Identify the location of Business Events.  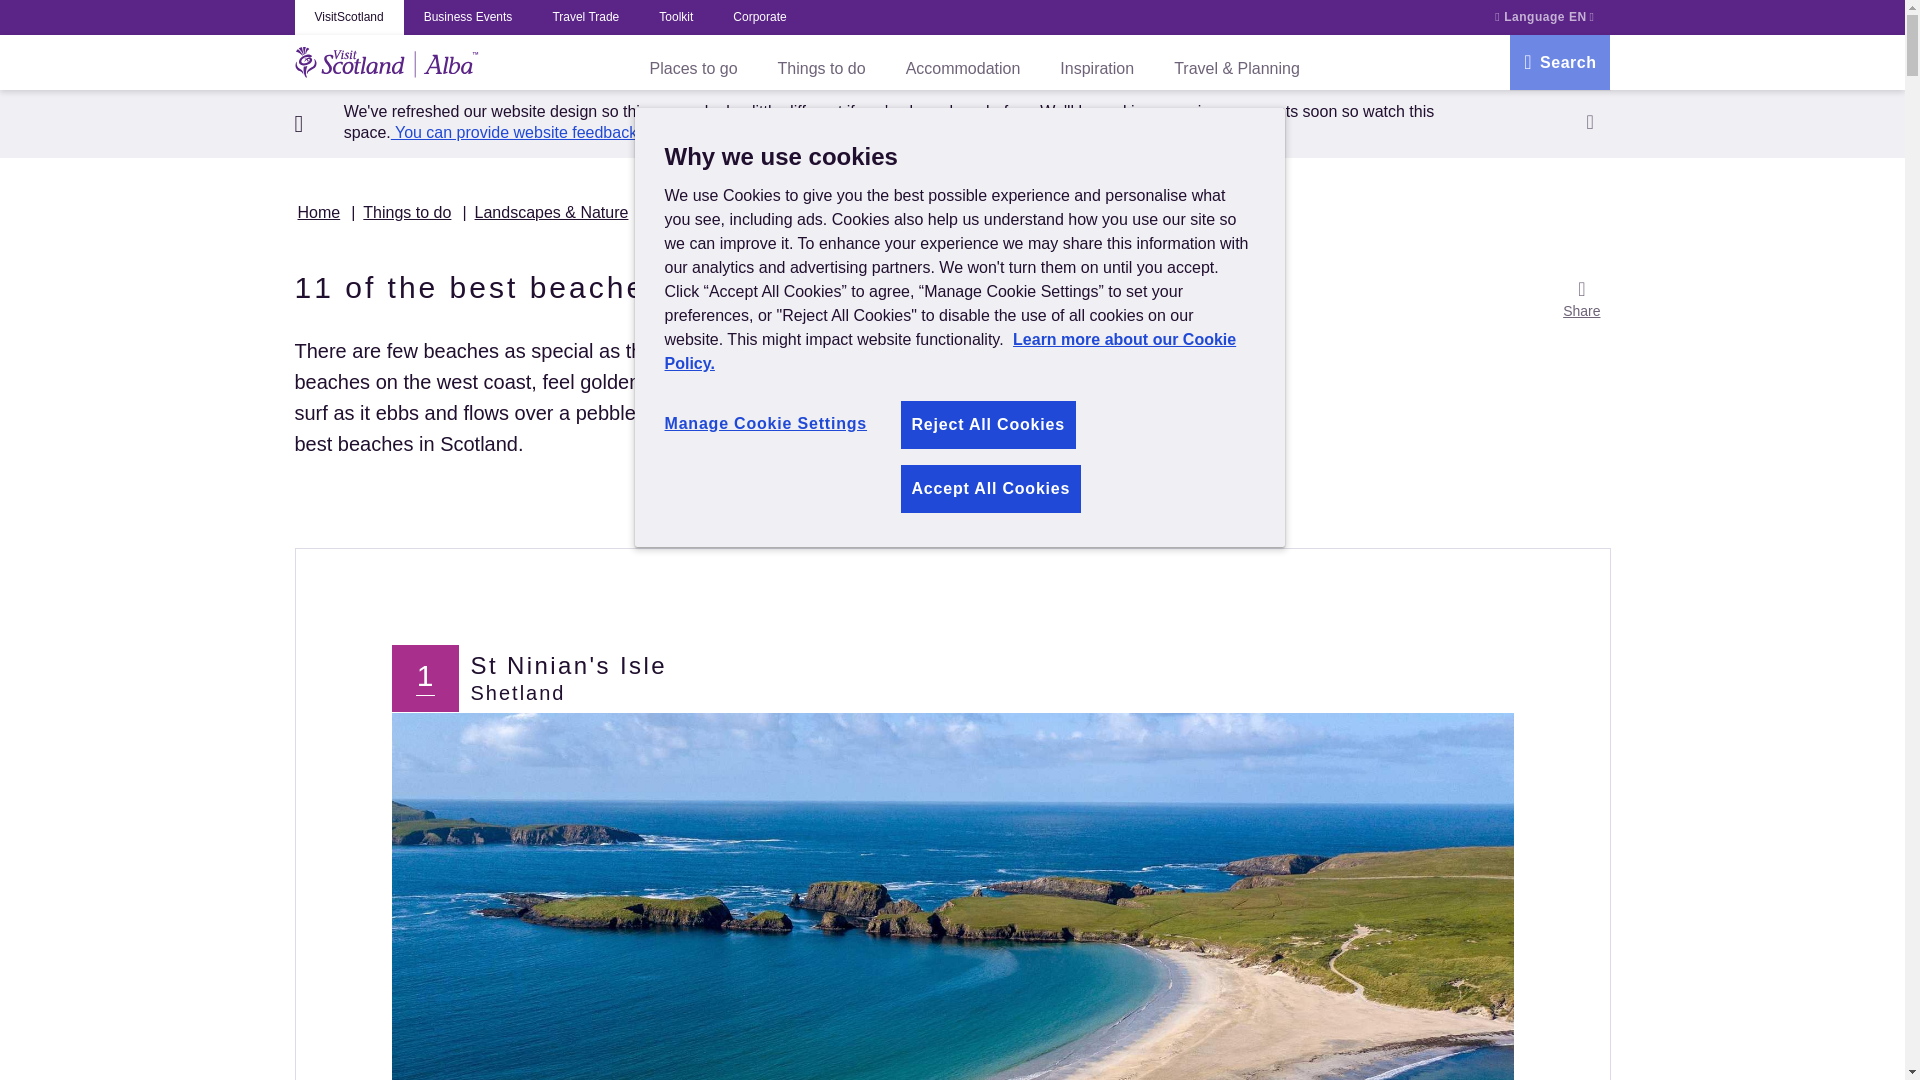
(468, 17).